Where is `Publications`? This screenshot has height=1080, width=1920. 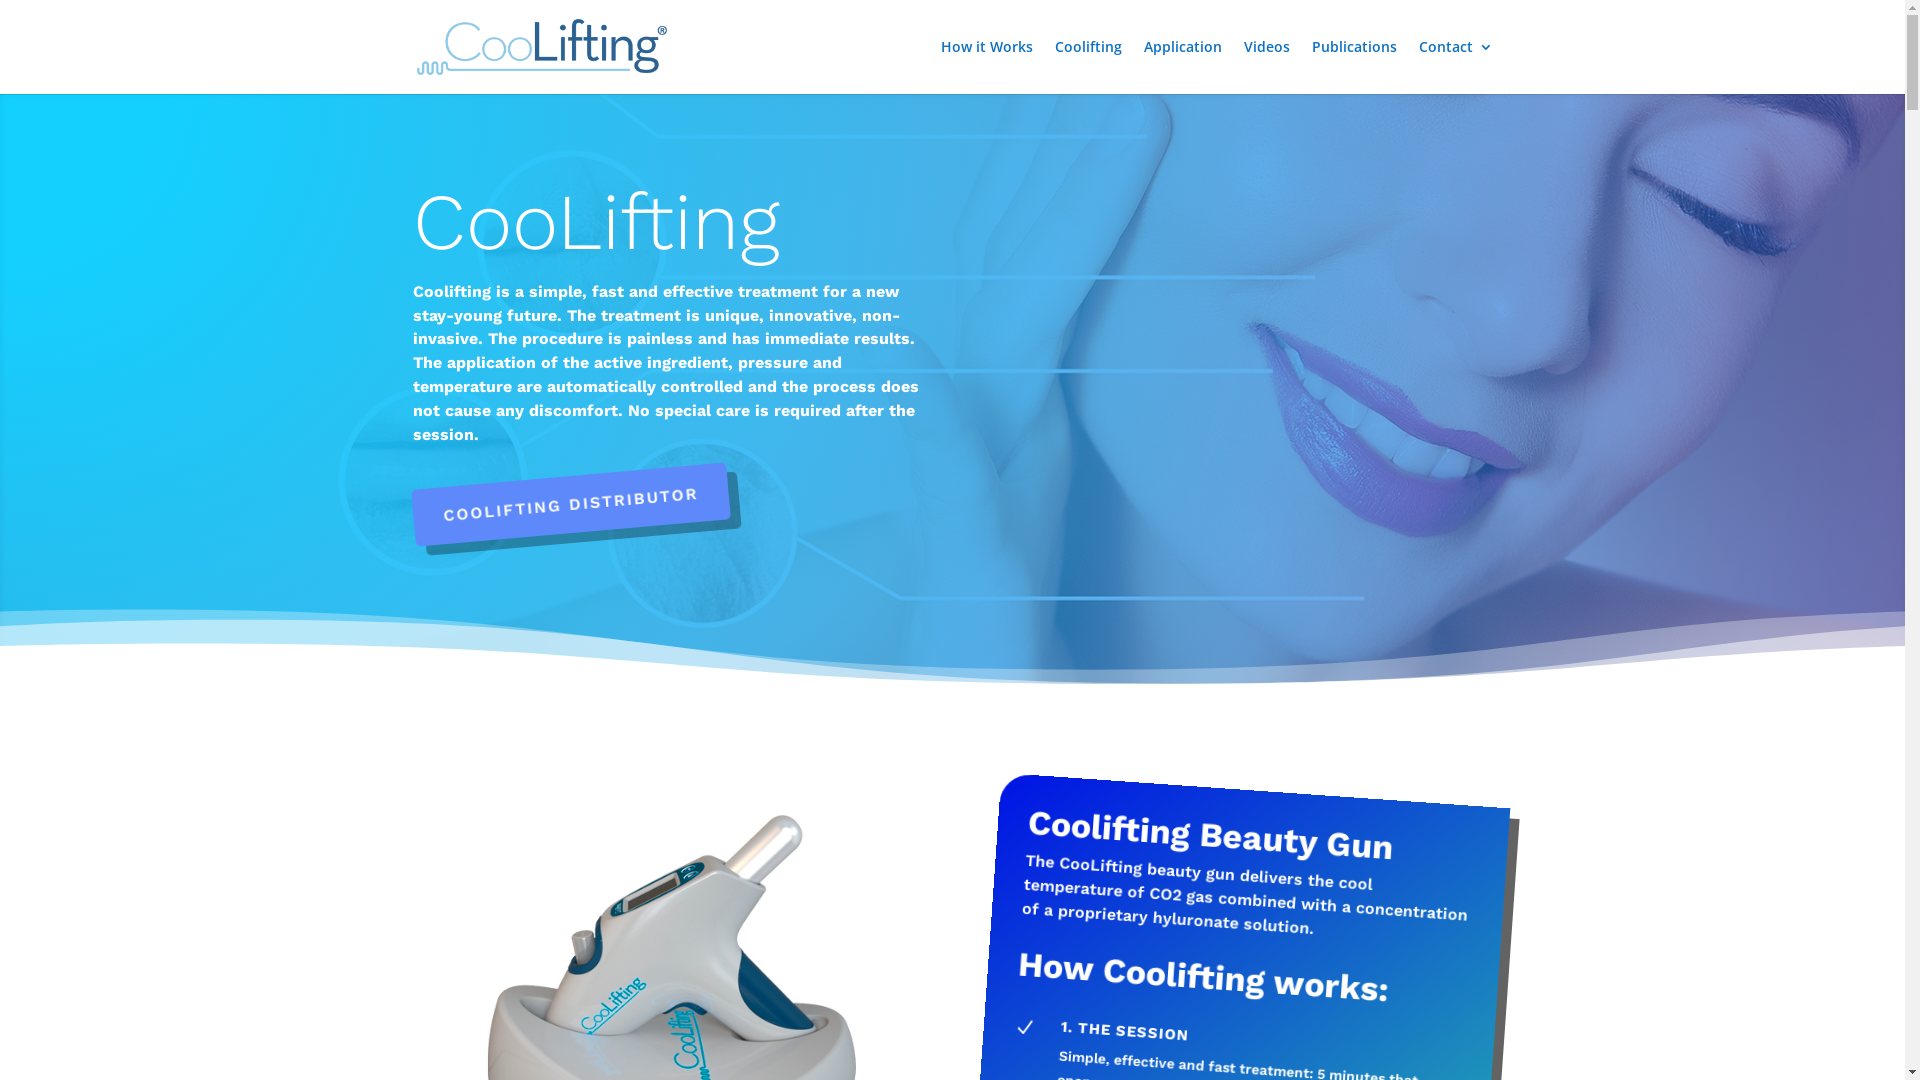 Publications is located at coordinates (1354, 67).